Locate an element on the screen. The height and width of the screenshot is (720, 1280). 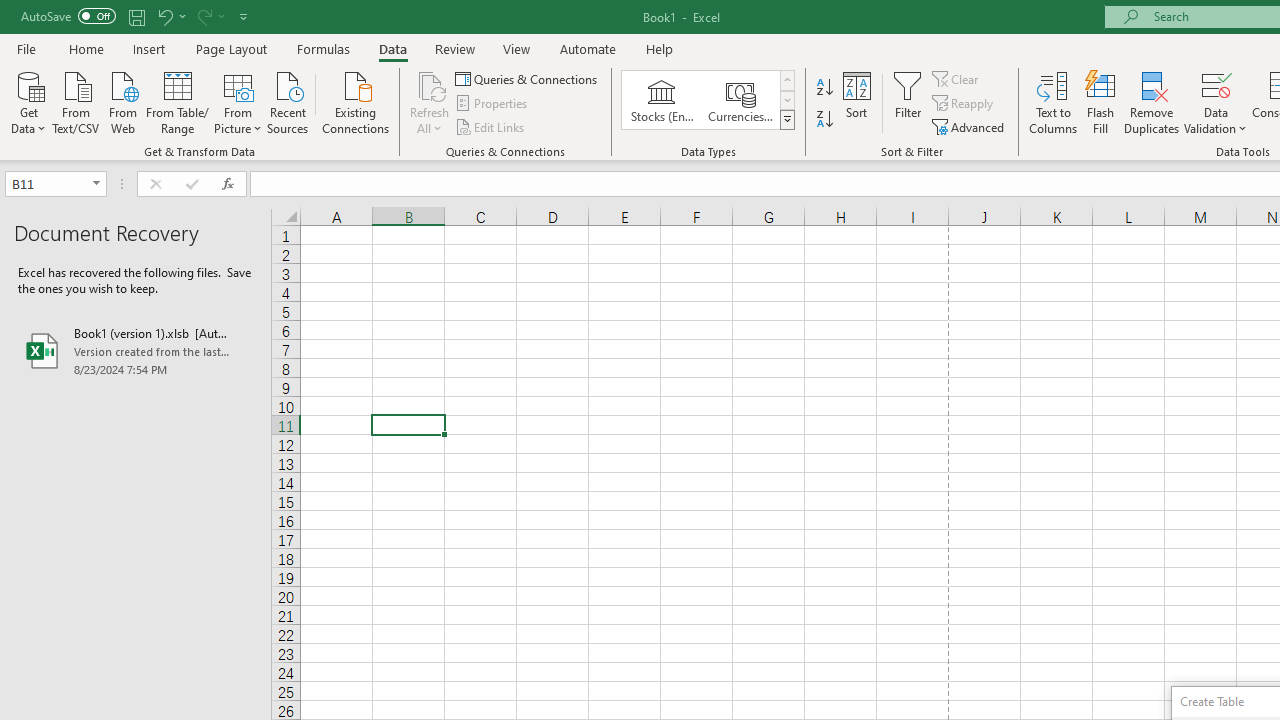
Data Validation... is located at coordinates (1216, 102).